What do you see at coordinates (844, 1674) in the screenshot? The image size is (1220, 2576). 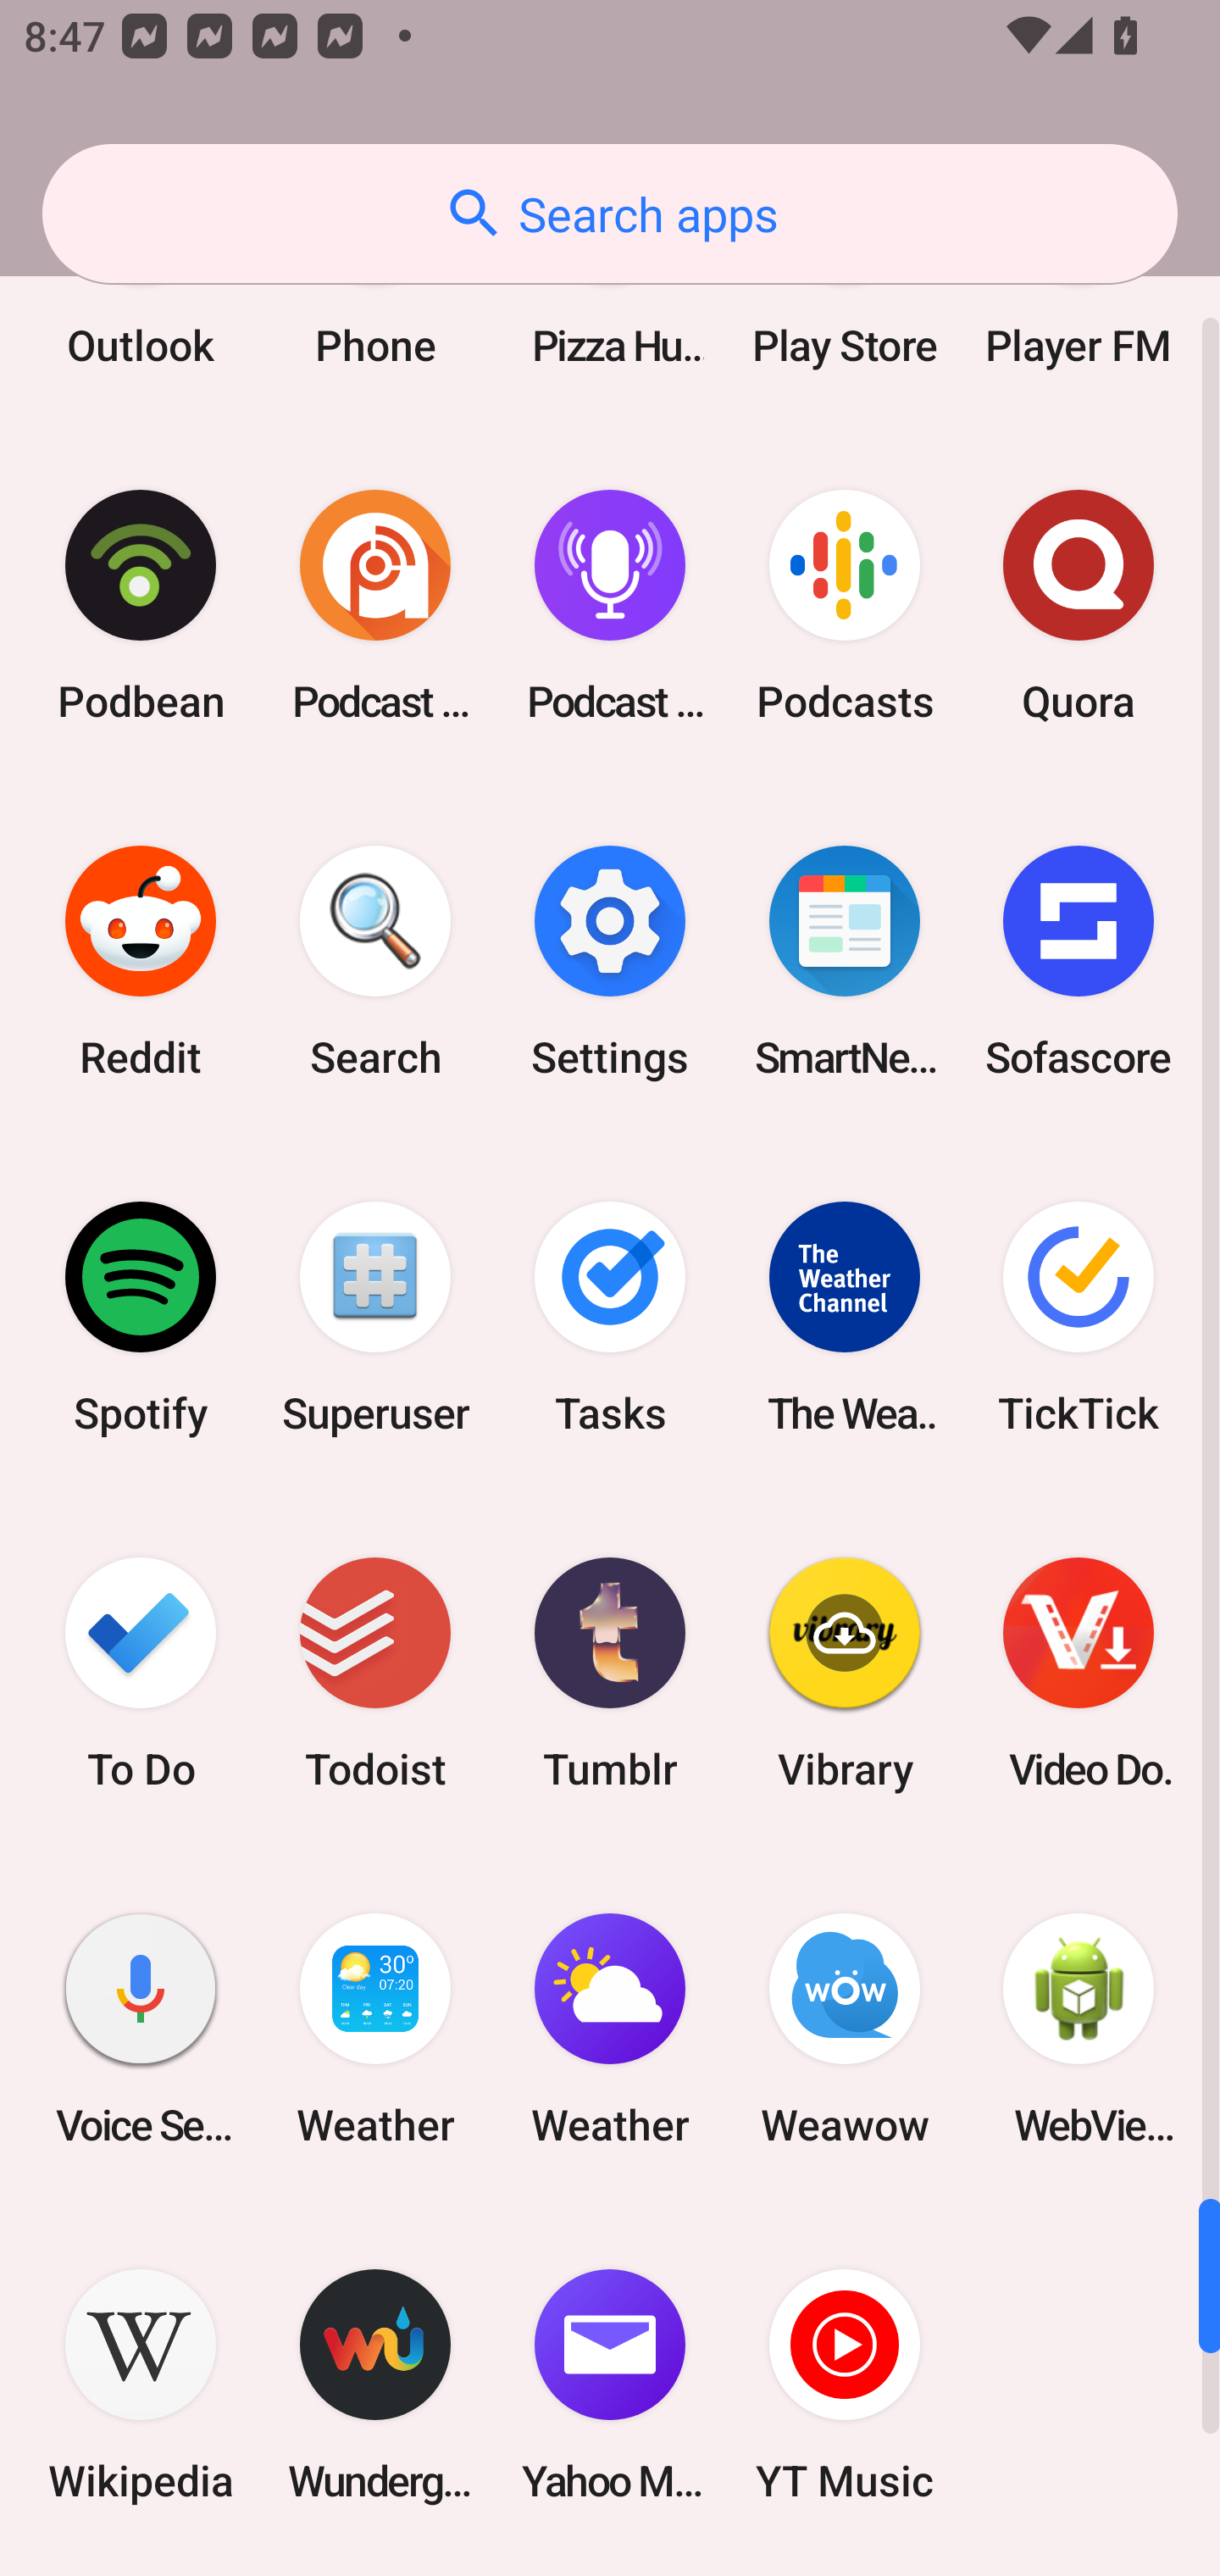 I see `Vibrary` at bounding box center [844, 1674].